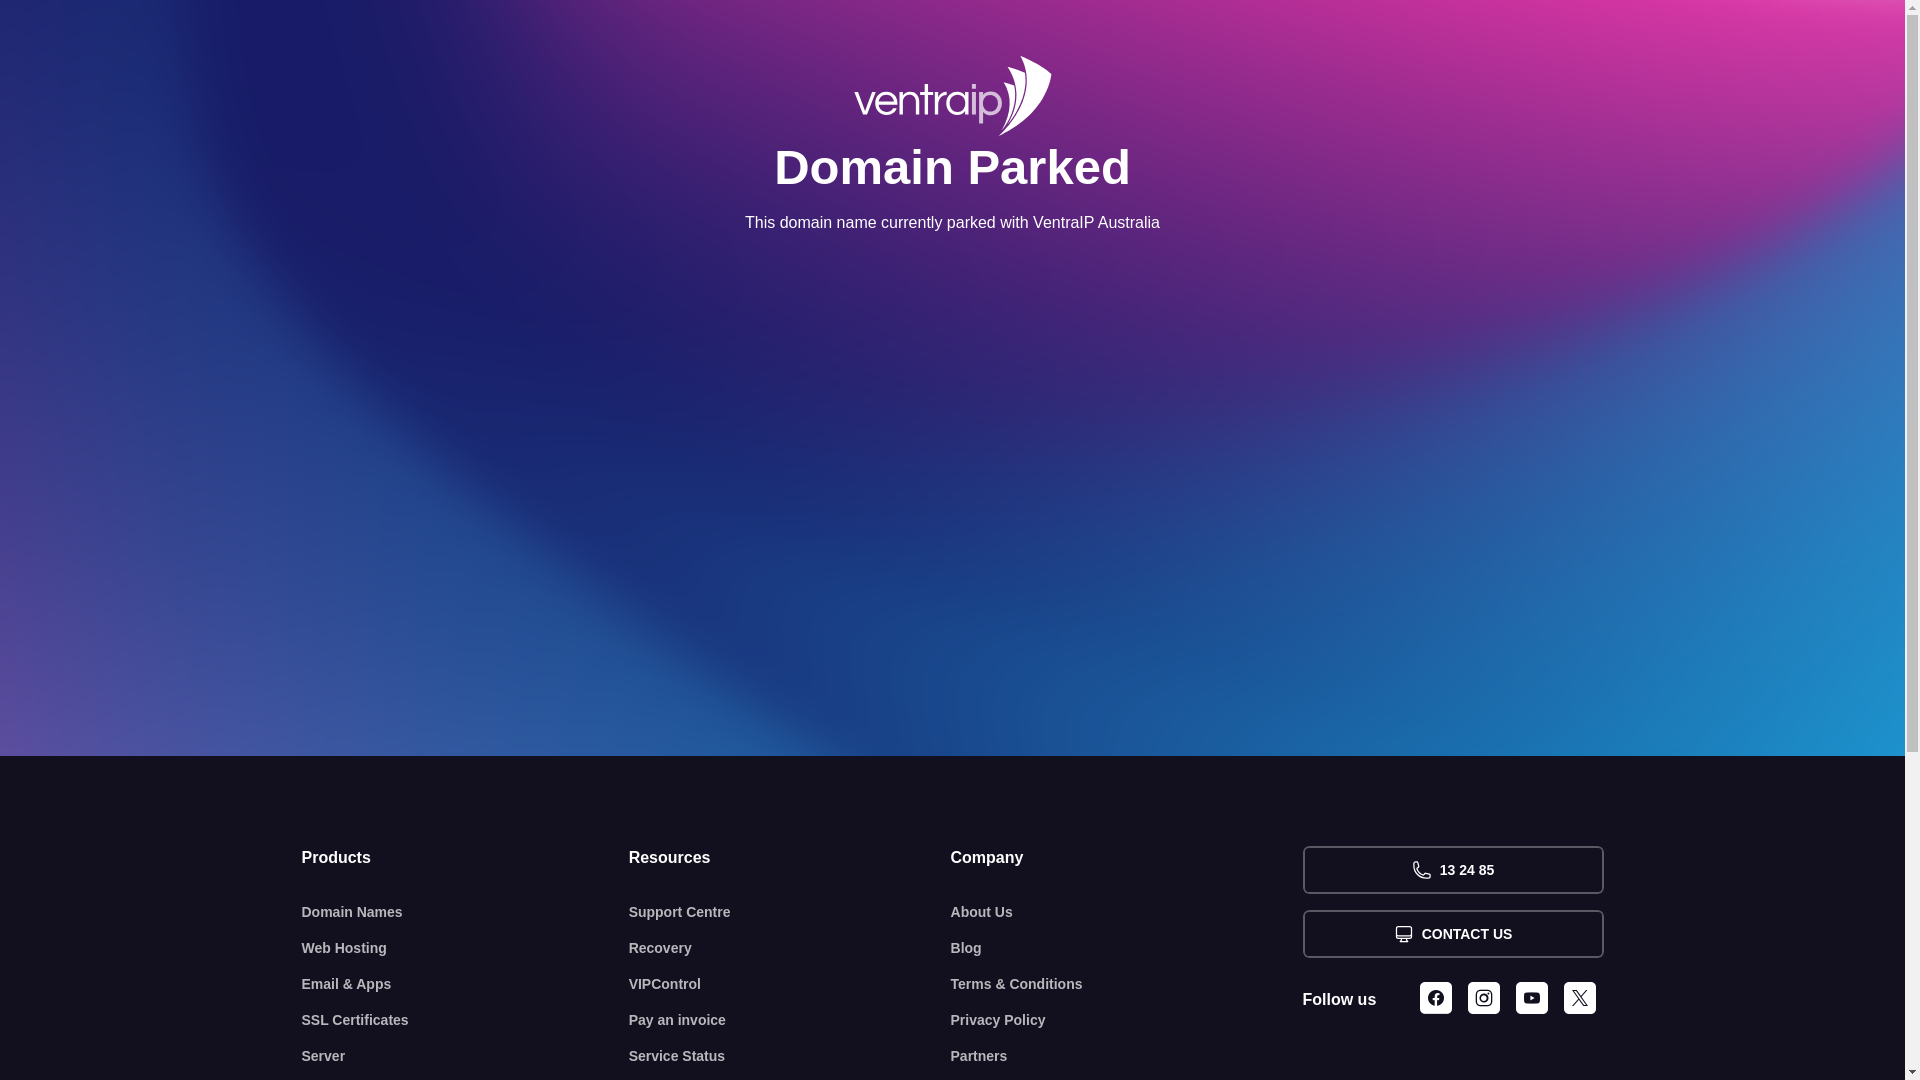 Image resolution: width=1920 pixels, height=1080 pixels. I want to click on Recovery, so click(790, 948).